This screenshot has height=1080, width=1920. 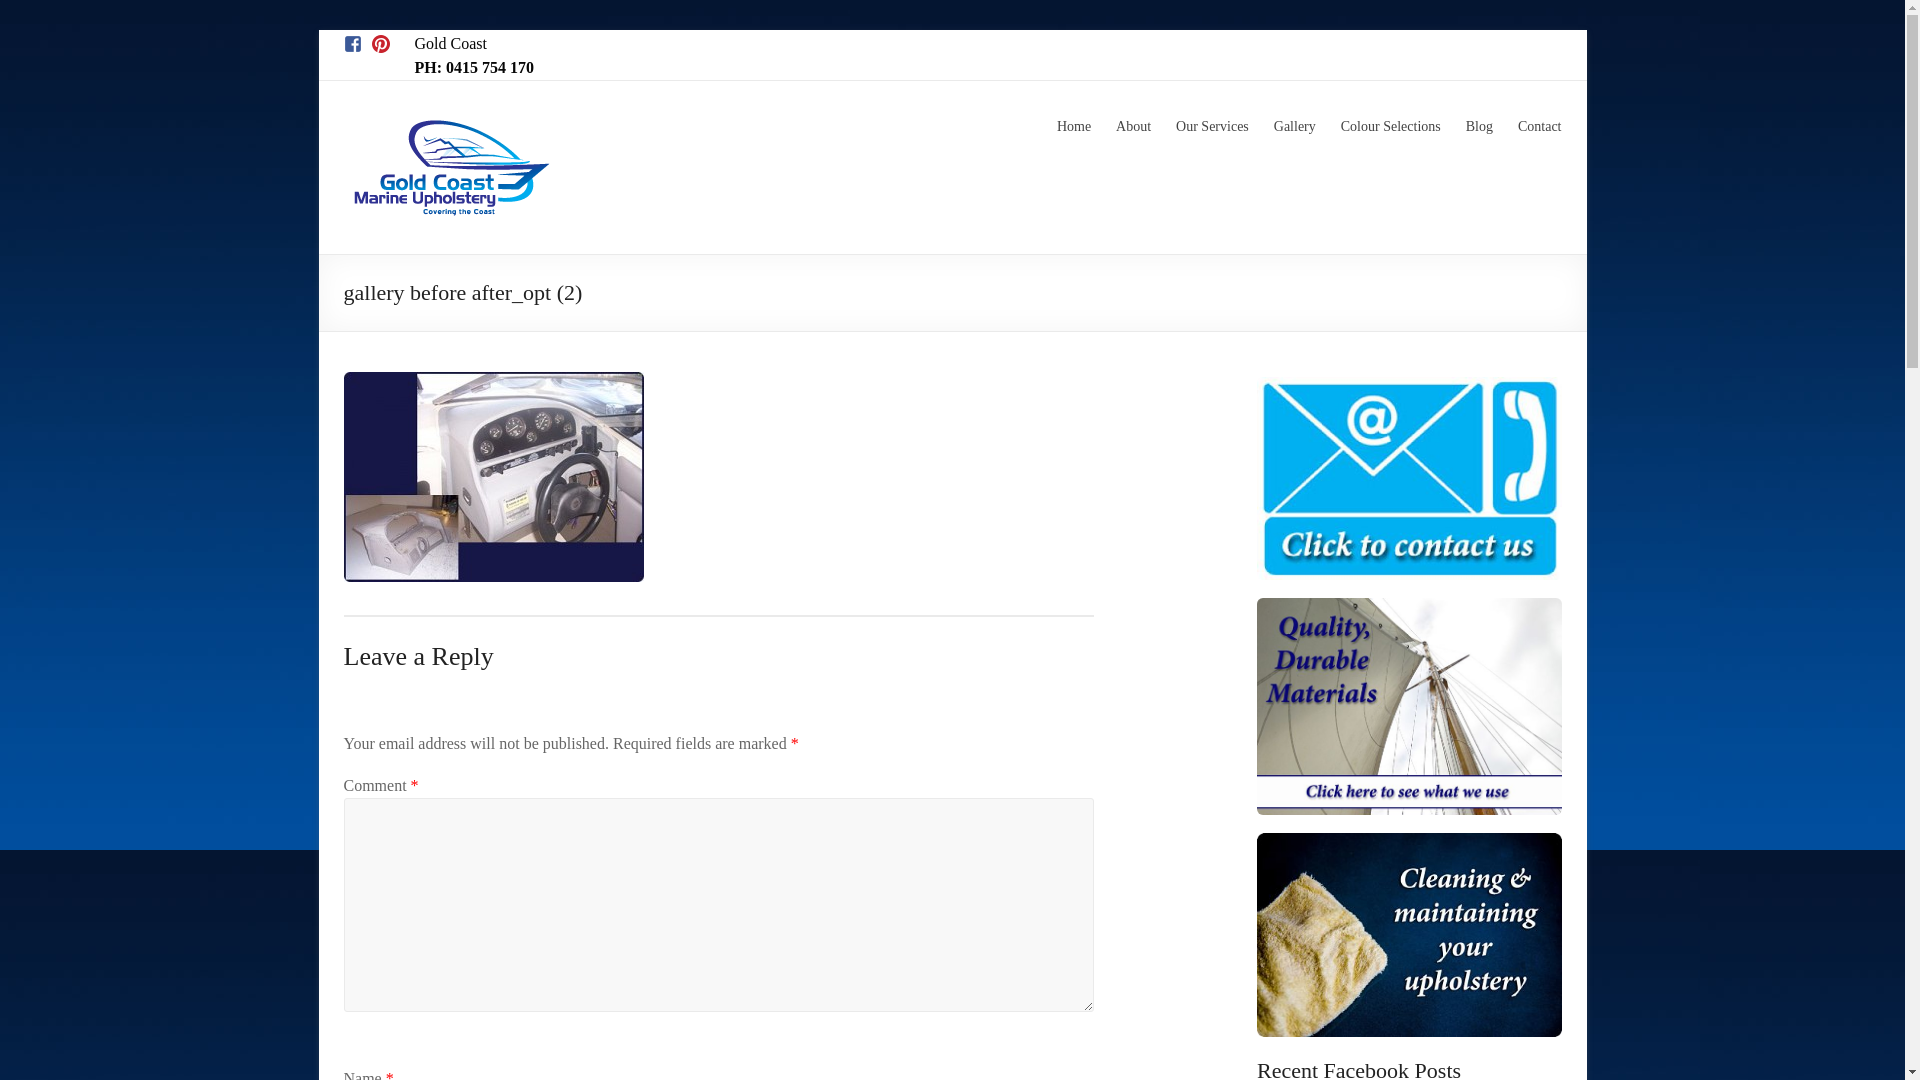 I want to click on Blog, so click(x=1480, y=124).